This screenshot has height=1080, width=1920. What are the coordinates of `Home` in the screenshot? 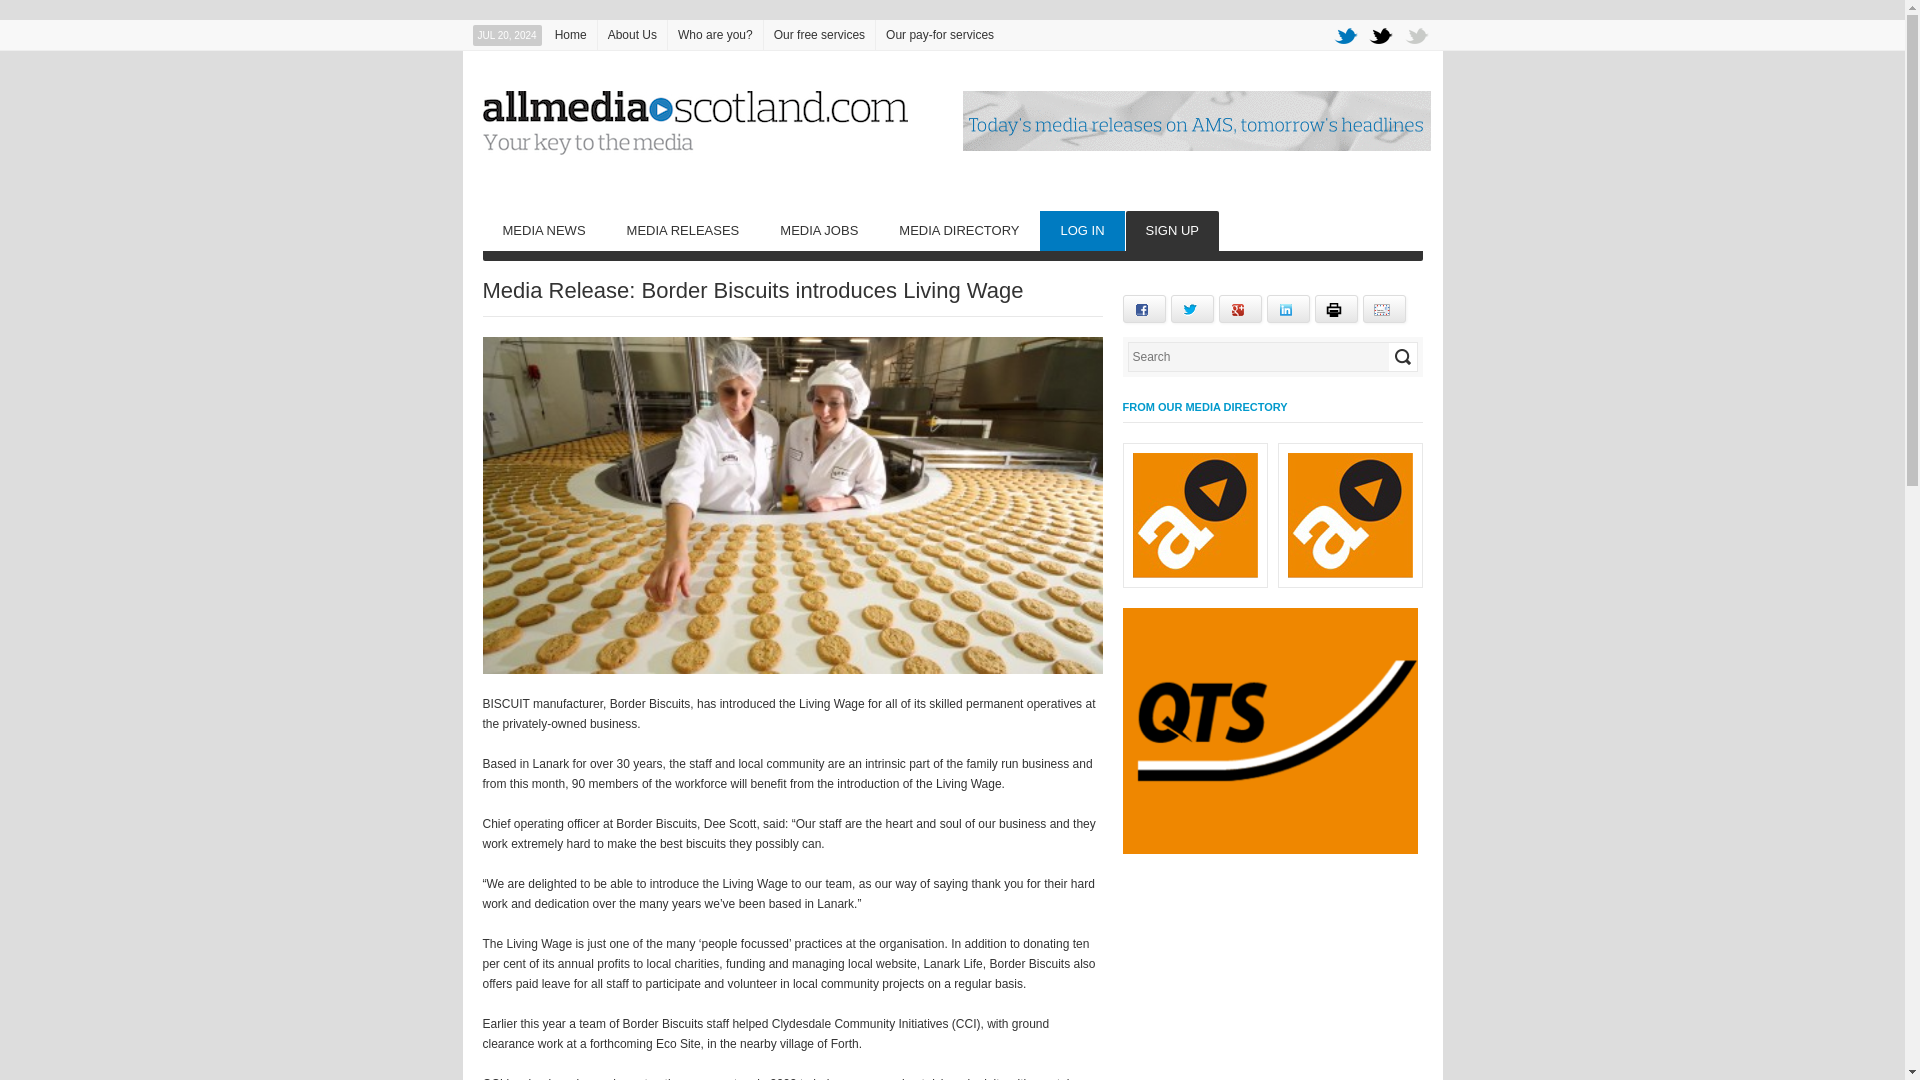 It's located at (571, 34).